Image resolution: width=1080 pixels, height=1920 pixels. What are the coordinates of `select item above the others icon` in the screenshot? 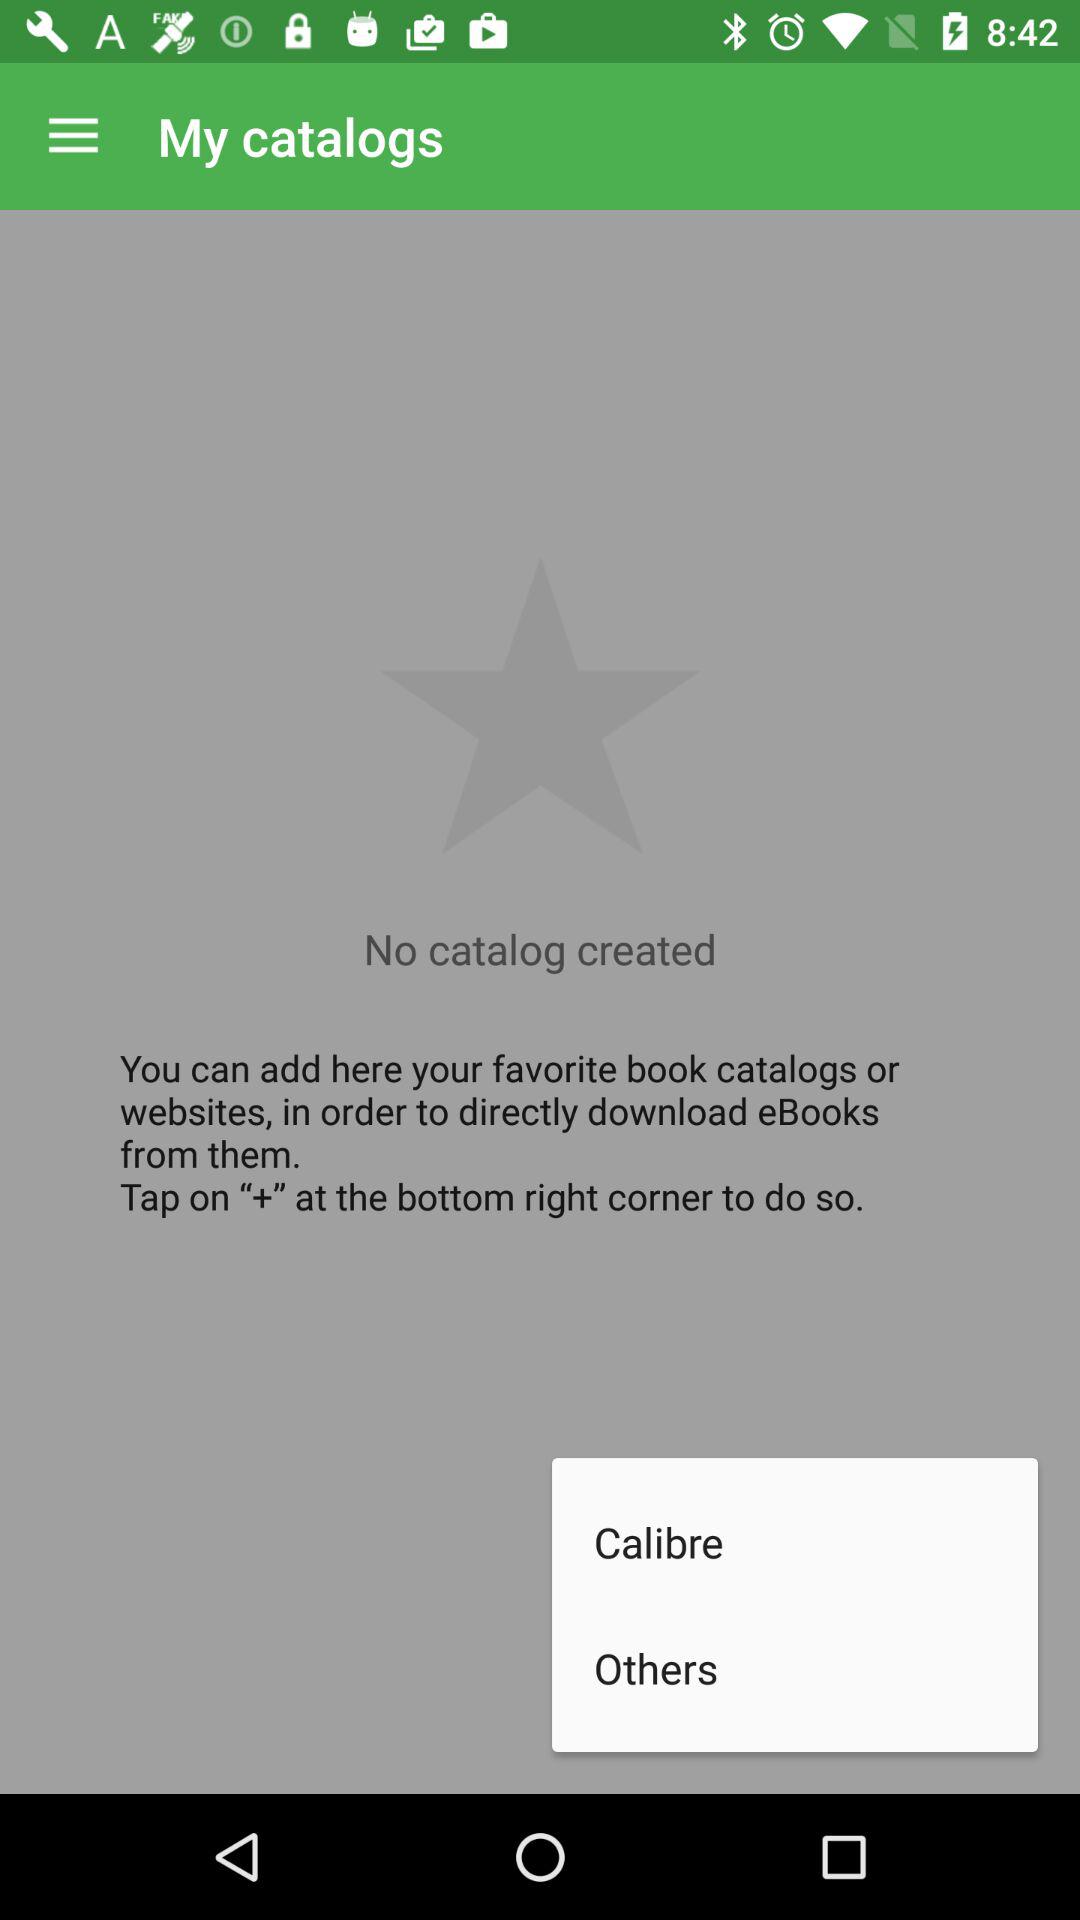 It's located at (816, 1542).